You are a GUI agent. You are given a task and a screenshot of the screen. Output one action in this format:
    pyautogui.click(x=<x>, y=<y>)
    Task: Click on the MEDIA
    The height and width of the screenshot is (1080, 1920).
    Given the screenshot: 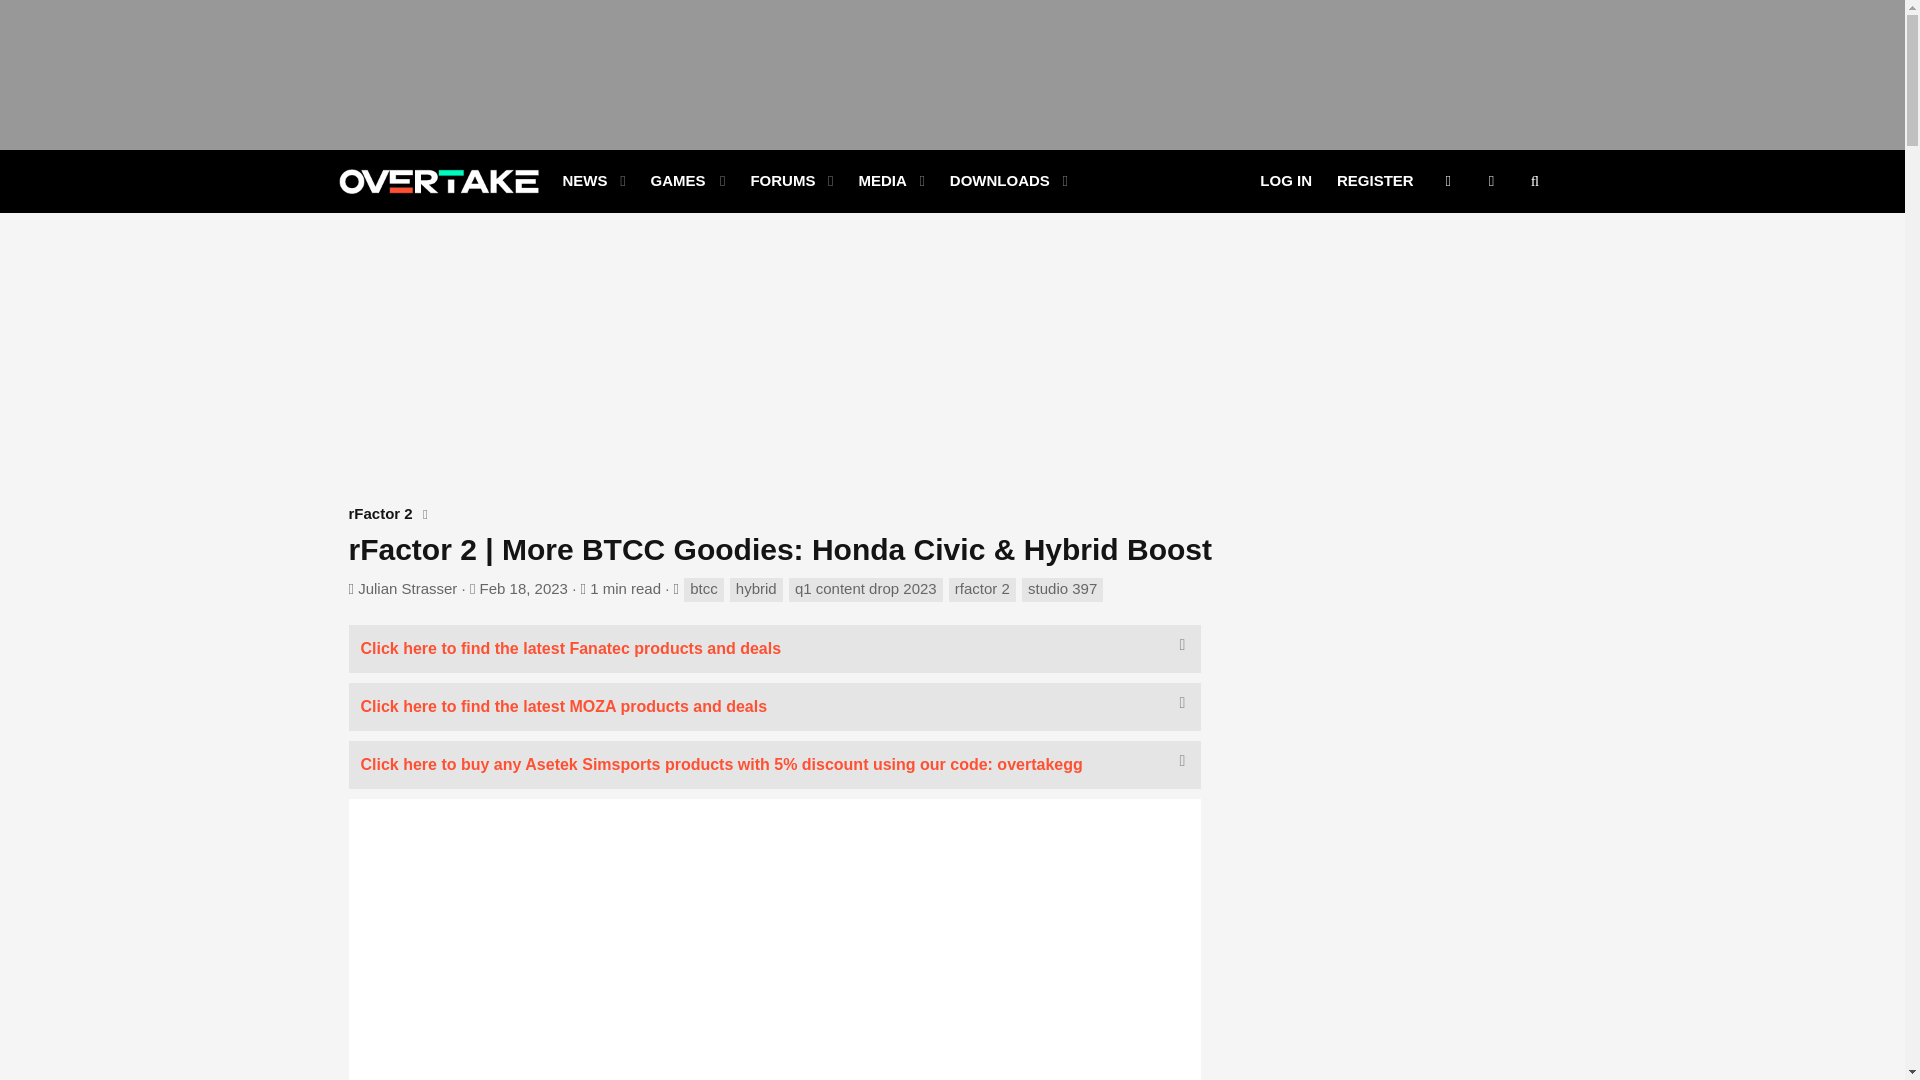 What is the action you would take?
    pyautogui.click(x=776, y=181)
    